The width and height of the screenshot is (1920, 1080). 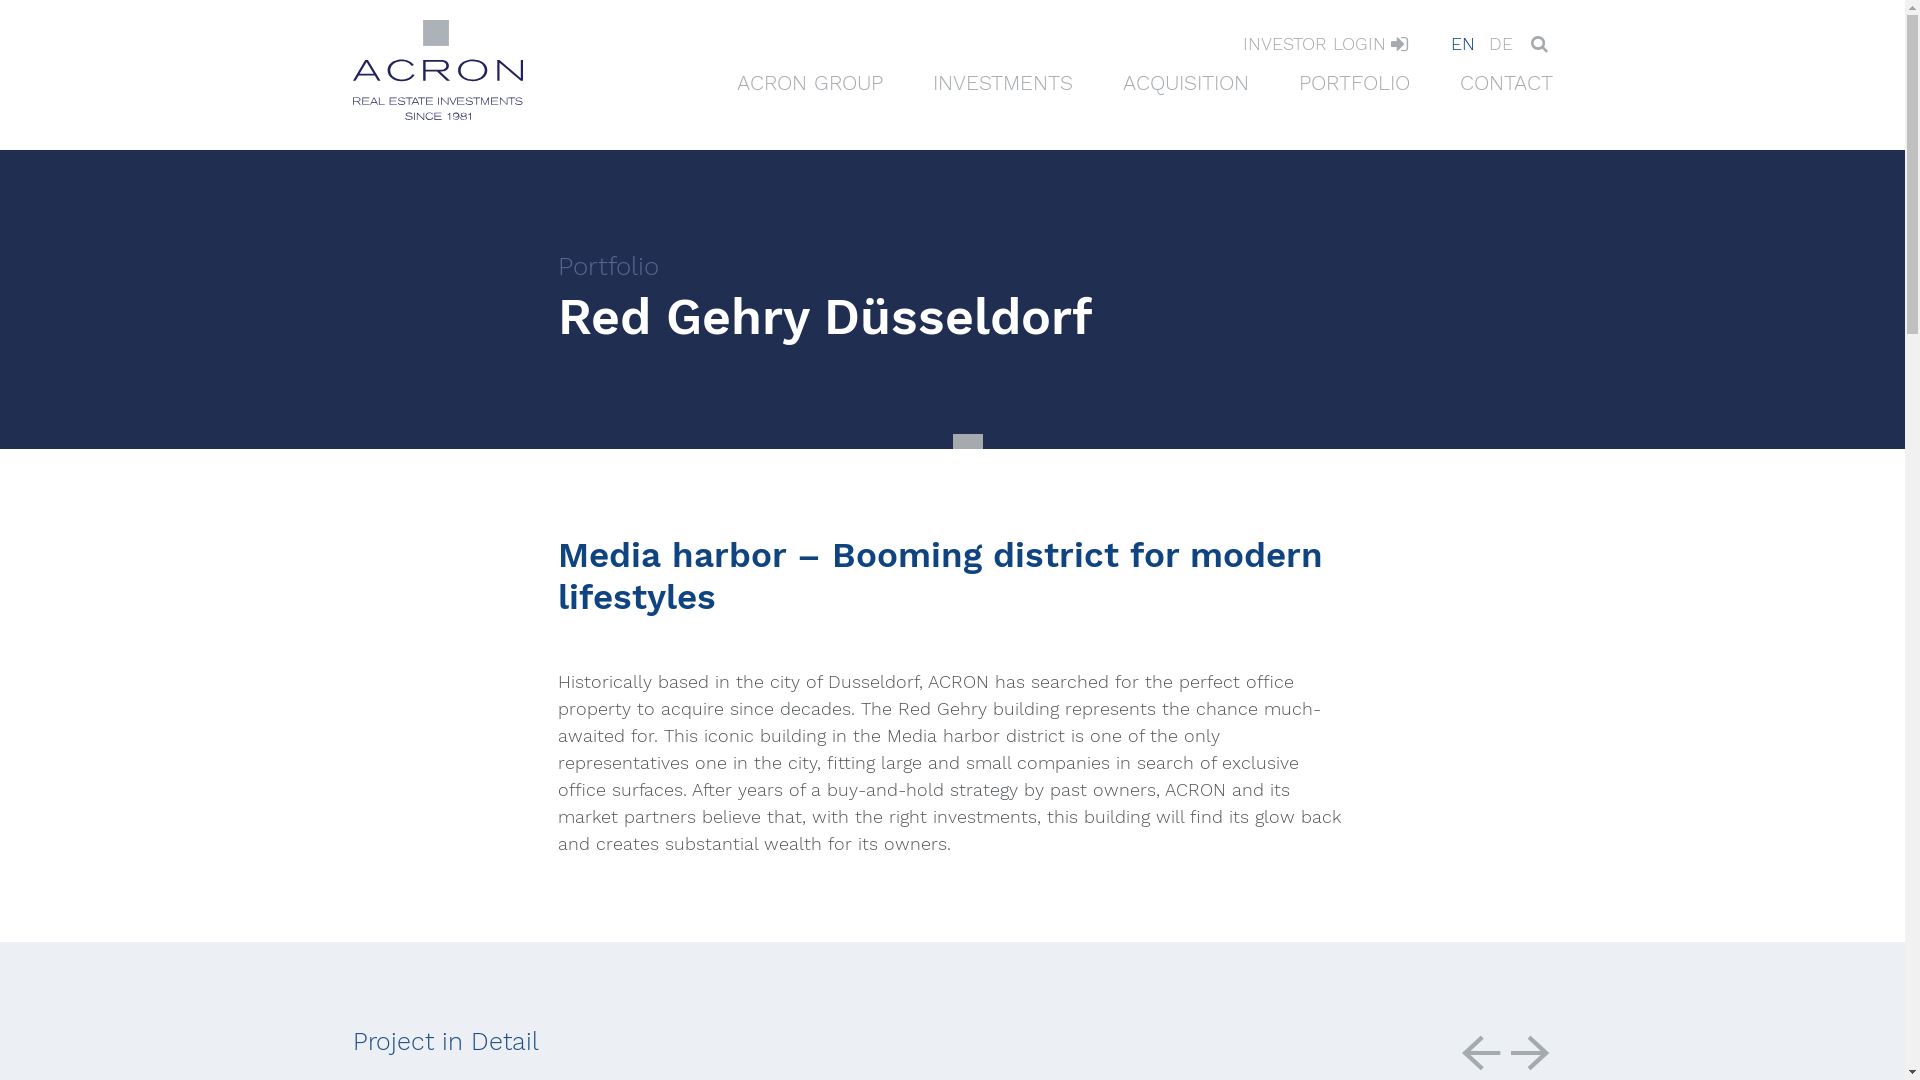 I want to click on EN, so click(x=1463, y=44).